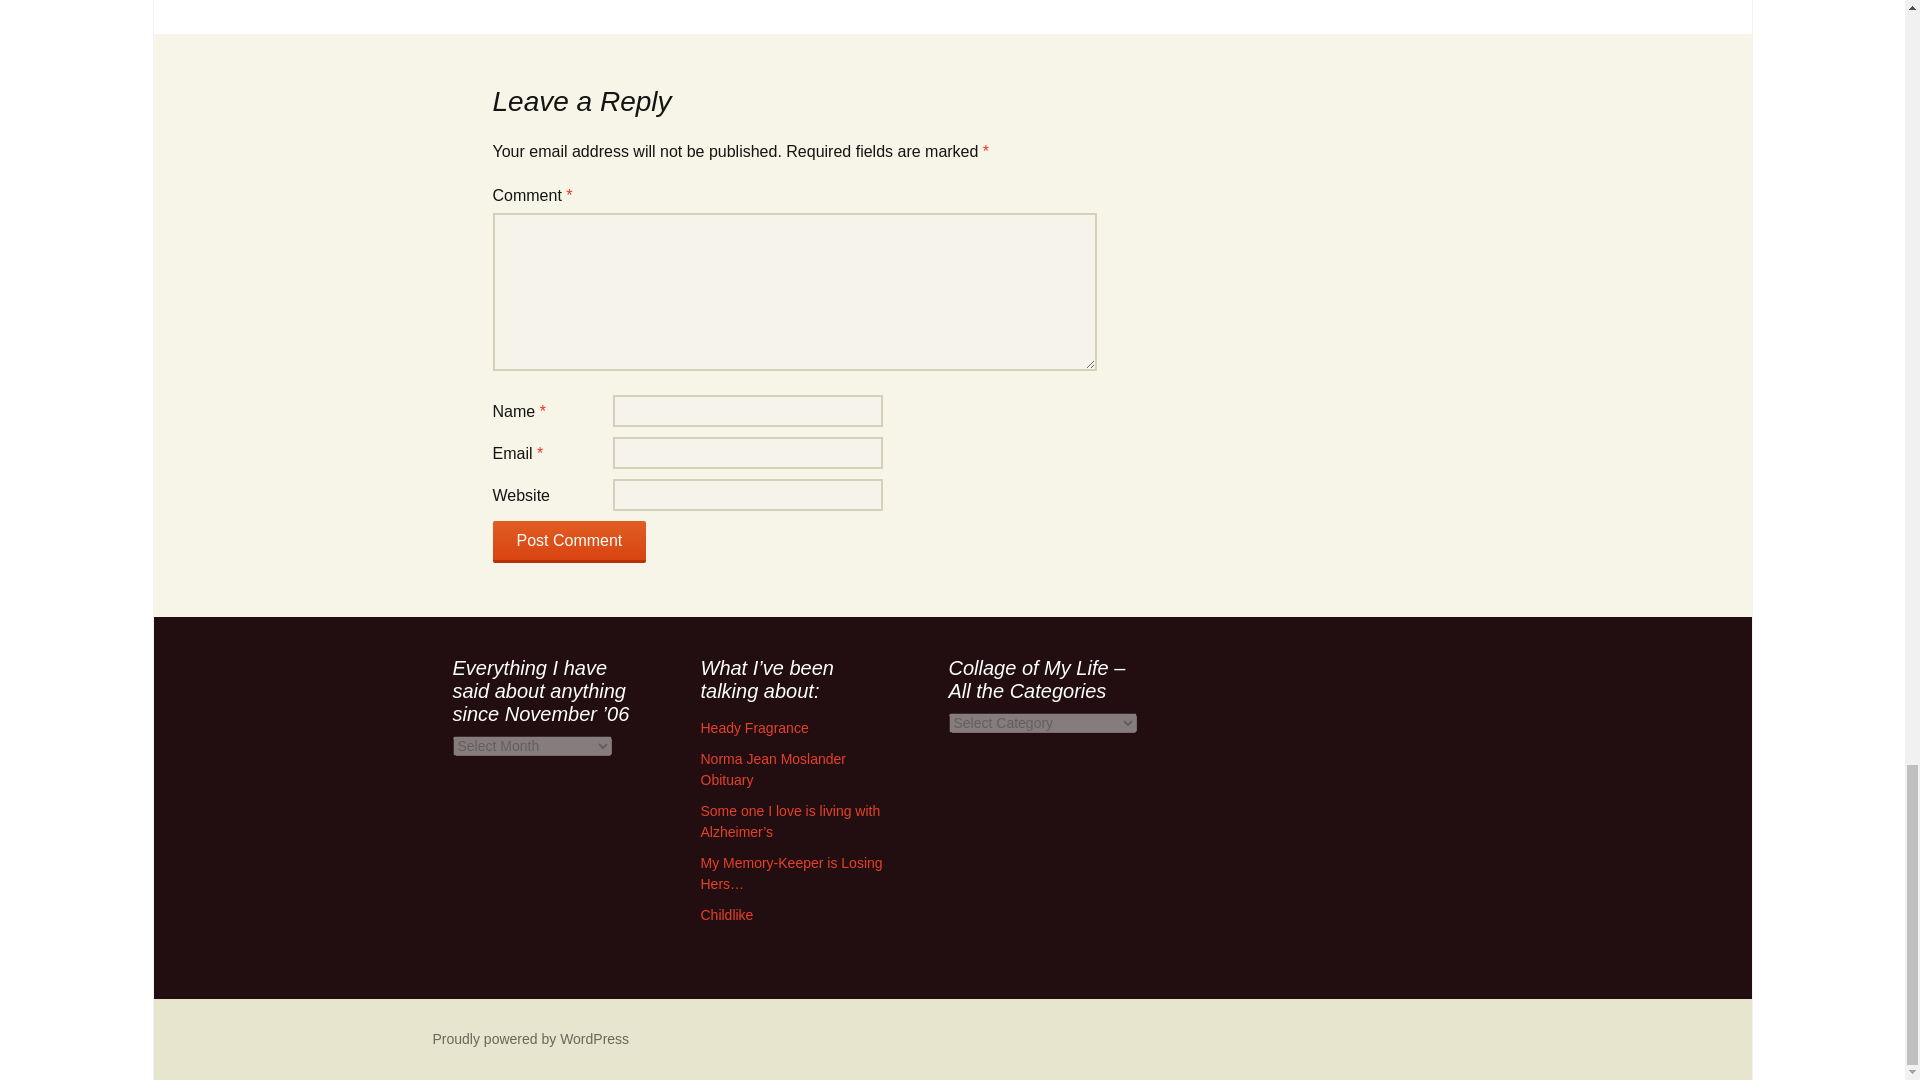 The height and width of the screenshot is (1080, 1920). Describe the element at coordinates (568, 541) in the screenshot. I see `Post Comment` at that location.